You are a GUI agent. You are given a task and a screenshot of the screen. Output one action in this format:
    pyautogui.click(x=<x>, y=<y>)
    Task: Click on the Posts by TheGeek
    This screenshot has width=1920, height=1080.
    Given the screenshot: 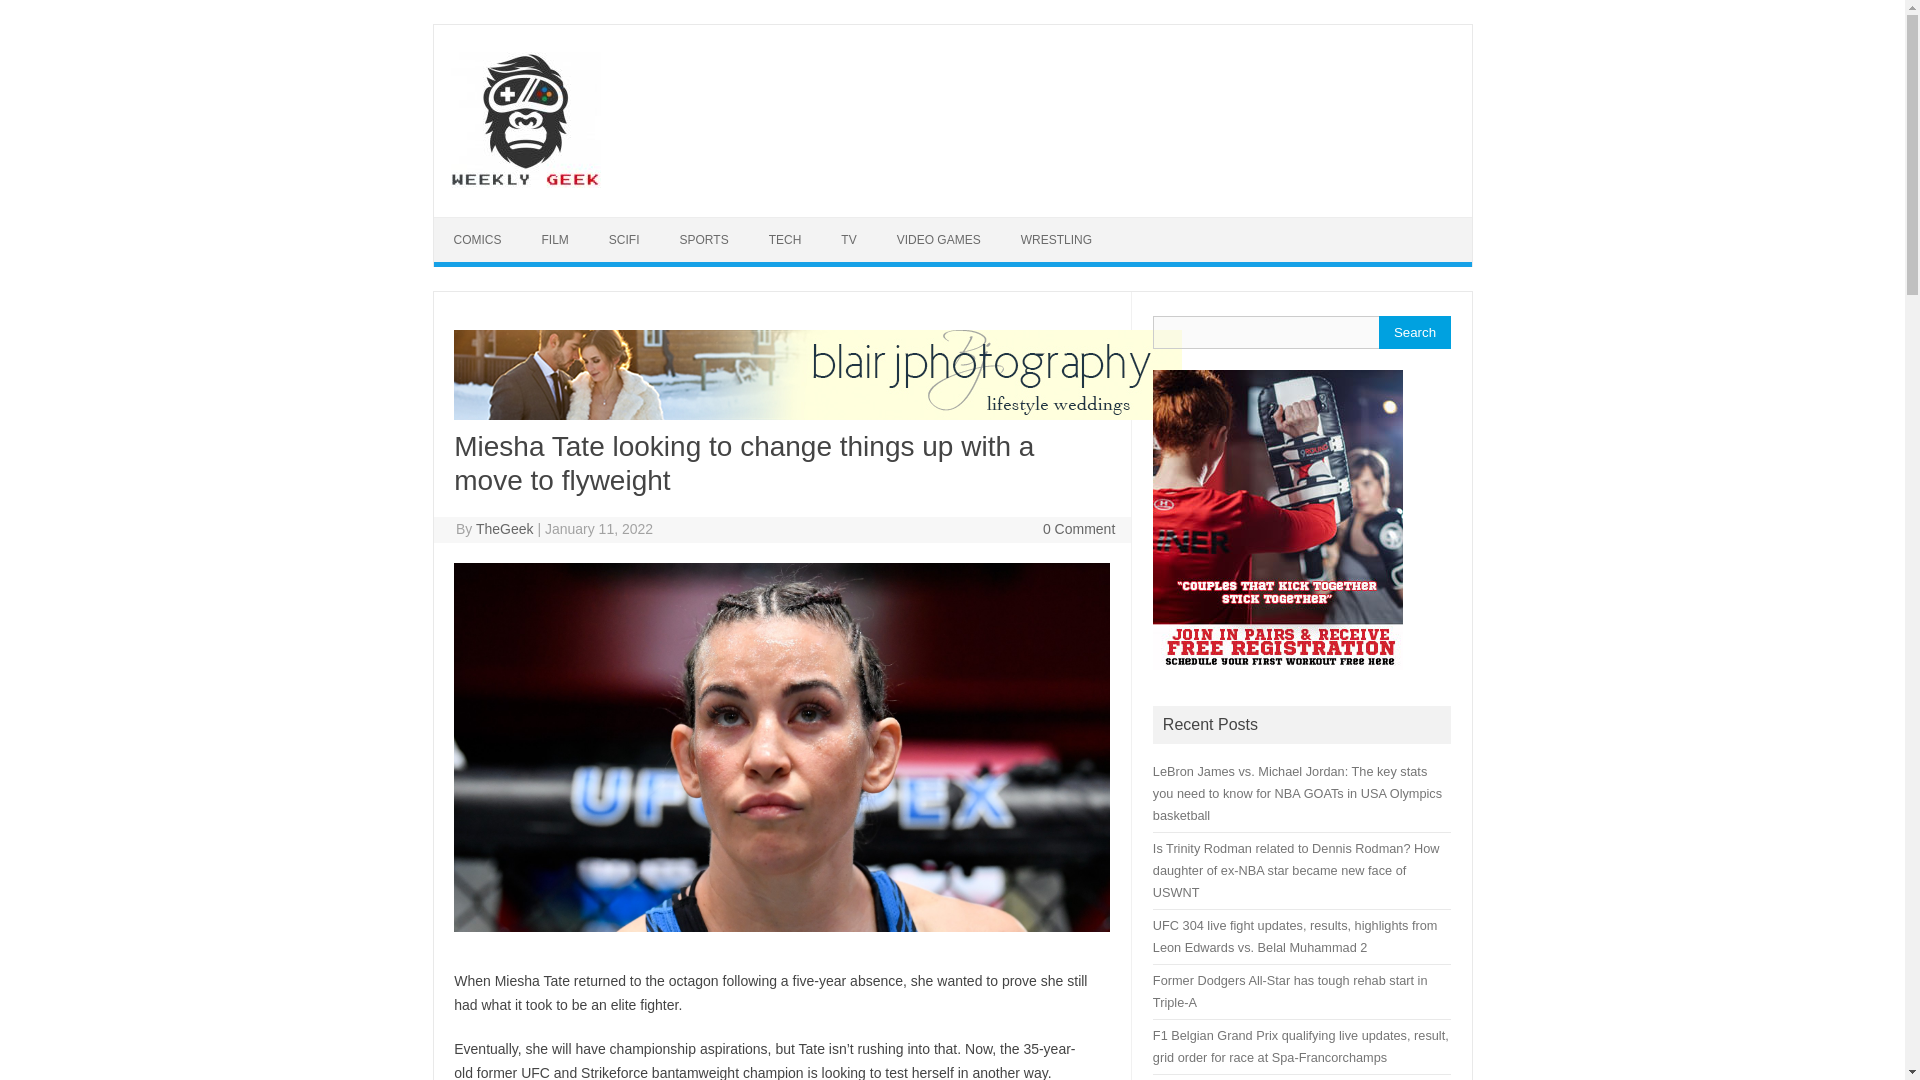 What is the action you would take?
    pyautogui.click(x=504, y=528)
    